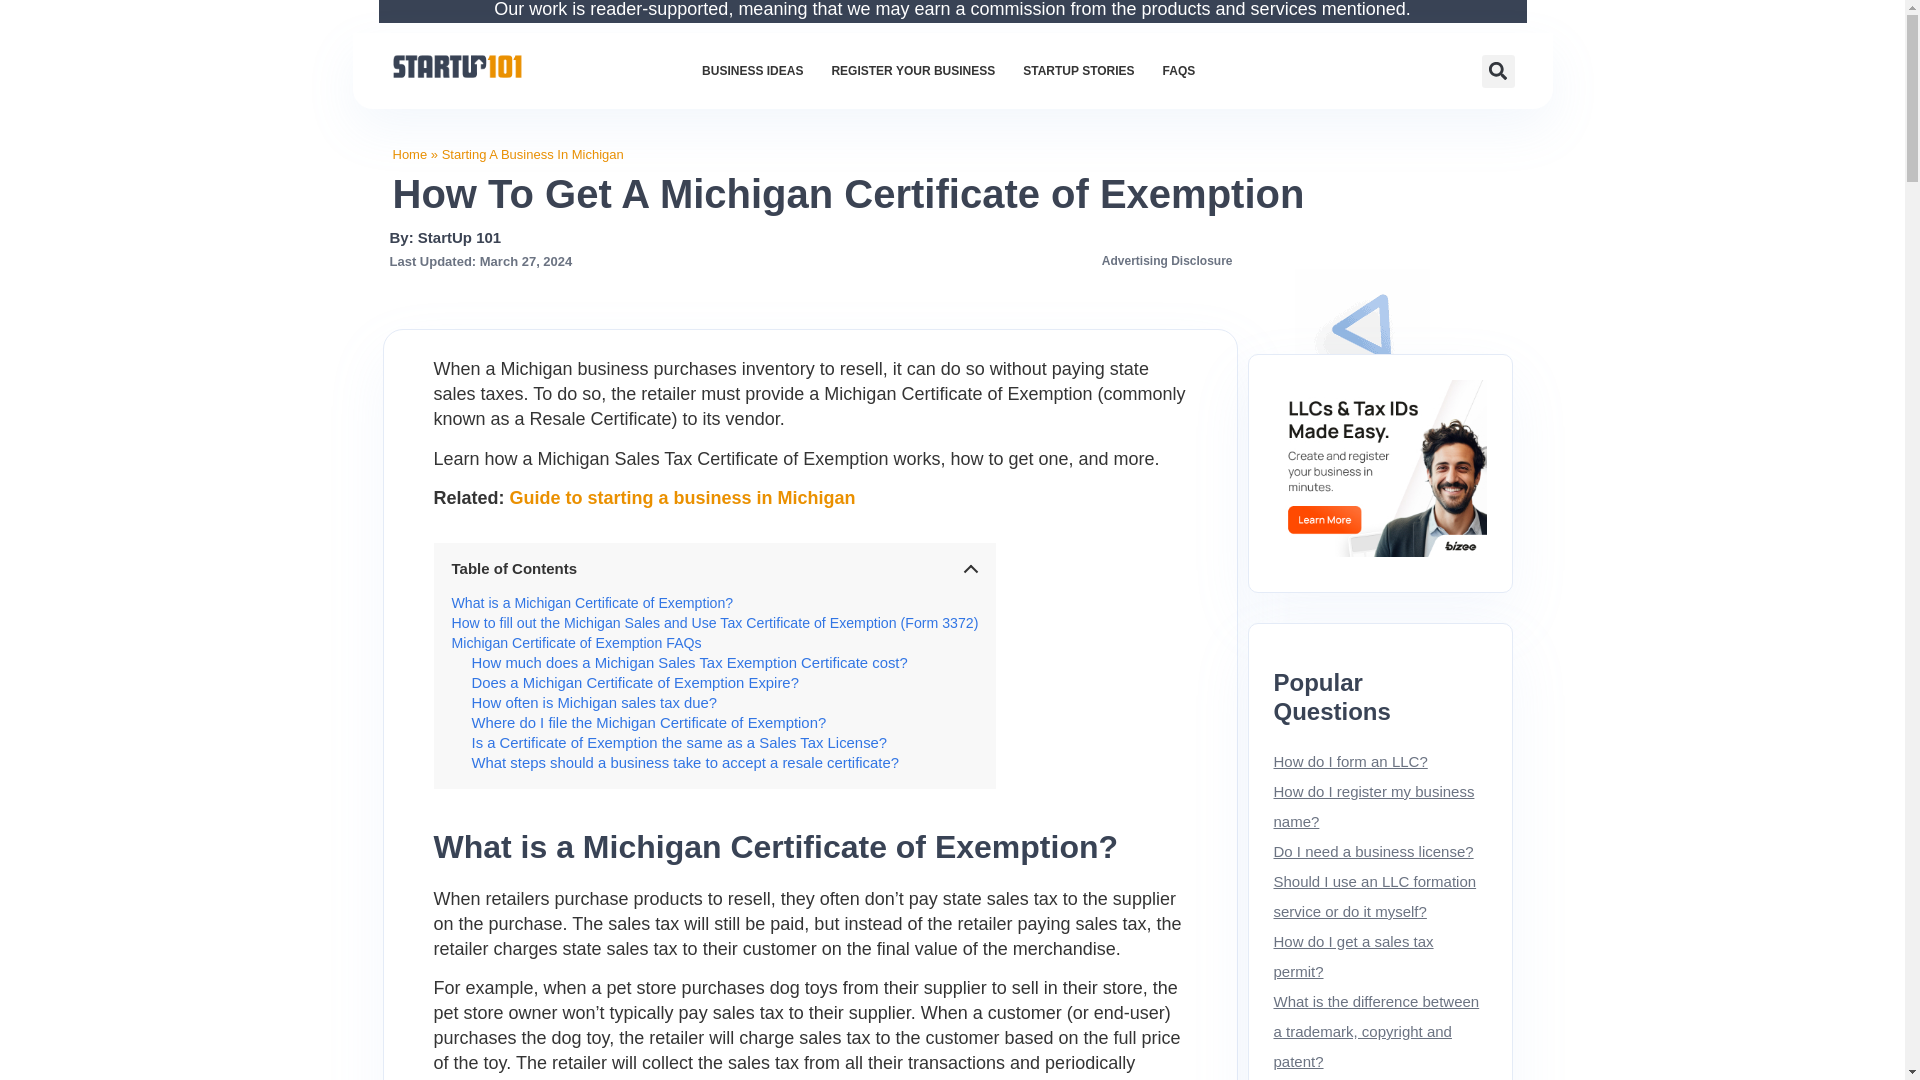 This screenshot has height=1080, width=1920. What do you see at coordinates (408, 154) in the screenshot?
I see `Home` at bounding box center [408, 154].